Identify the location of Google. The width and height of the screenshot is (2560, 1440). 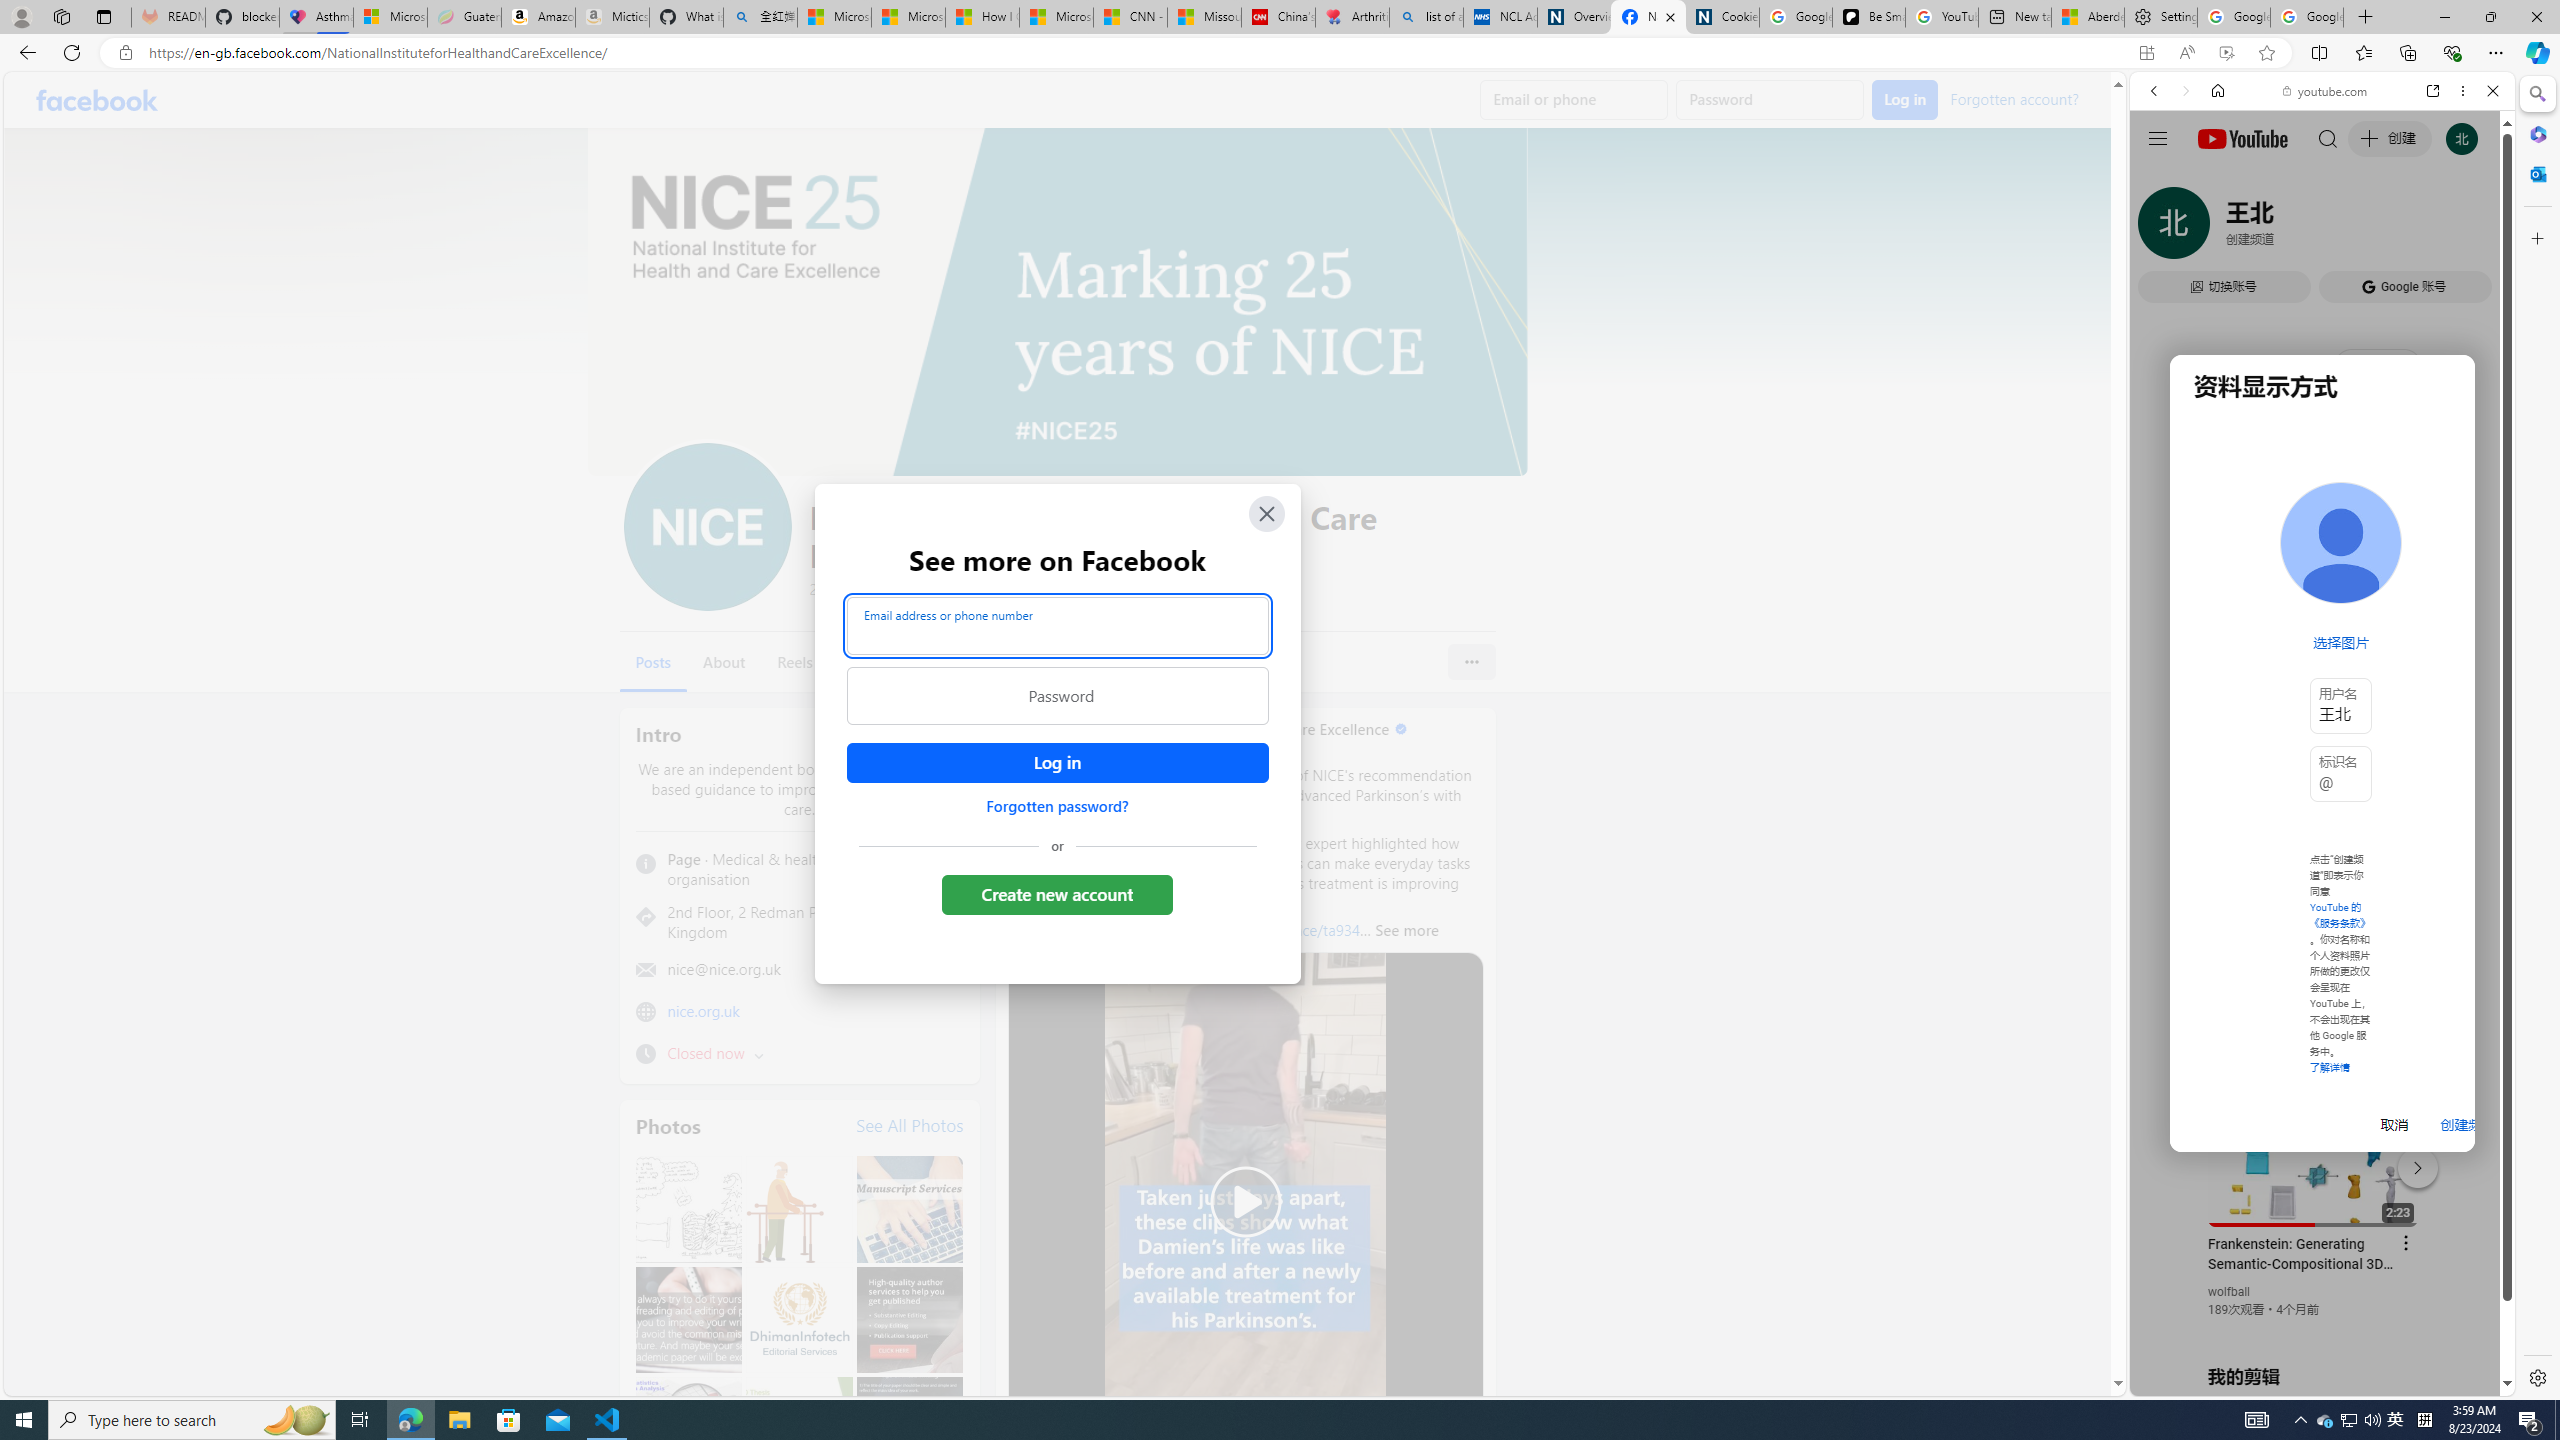
(2322, 494).